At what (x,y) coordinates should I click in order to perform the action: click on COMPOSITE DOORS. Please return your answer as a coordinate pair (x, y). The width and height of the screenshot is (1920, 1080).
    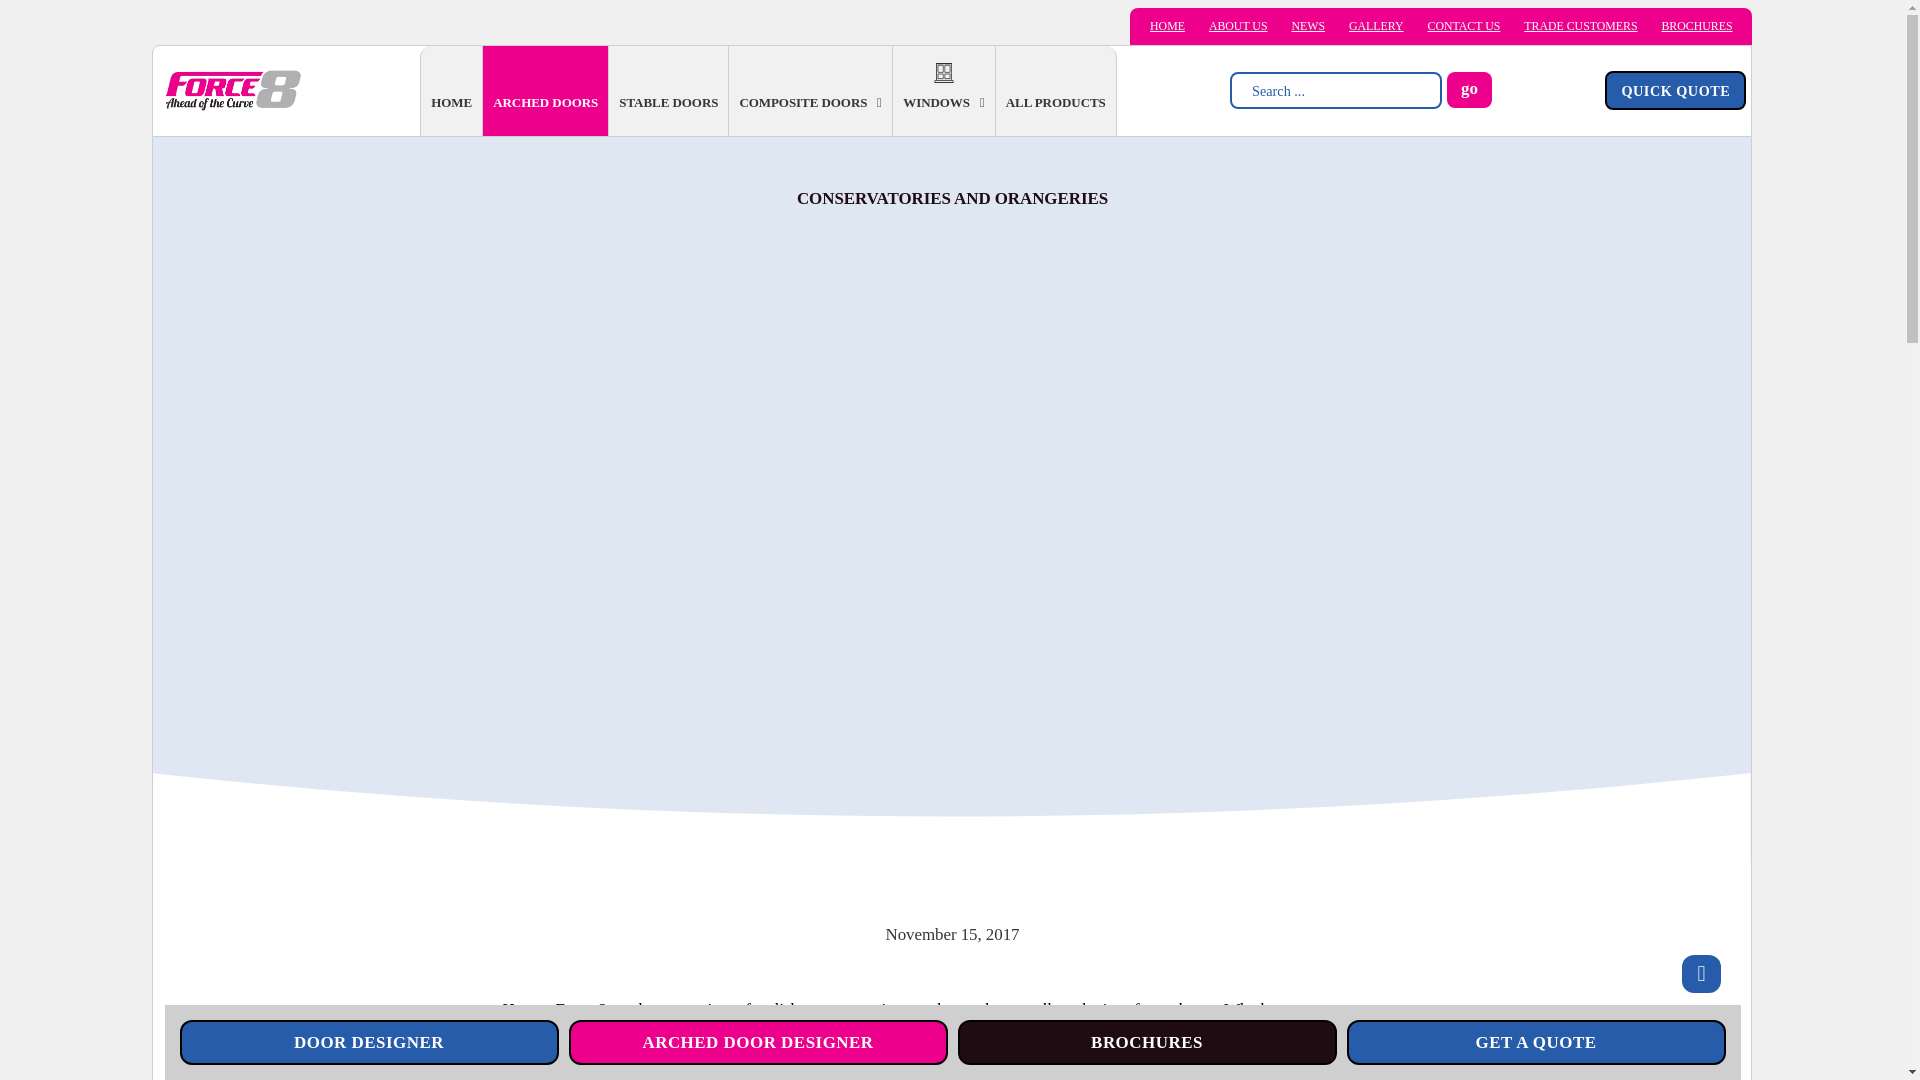
    Looking at the image, I should click on (803, 103).